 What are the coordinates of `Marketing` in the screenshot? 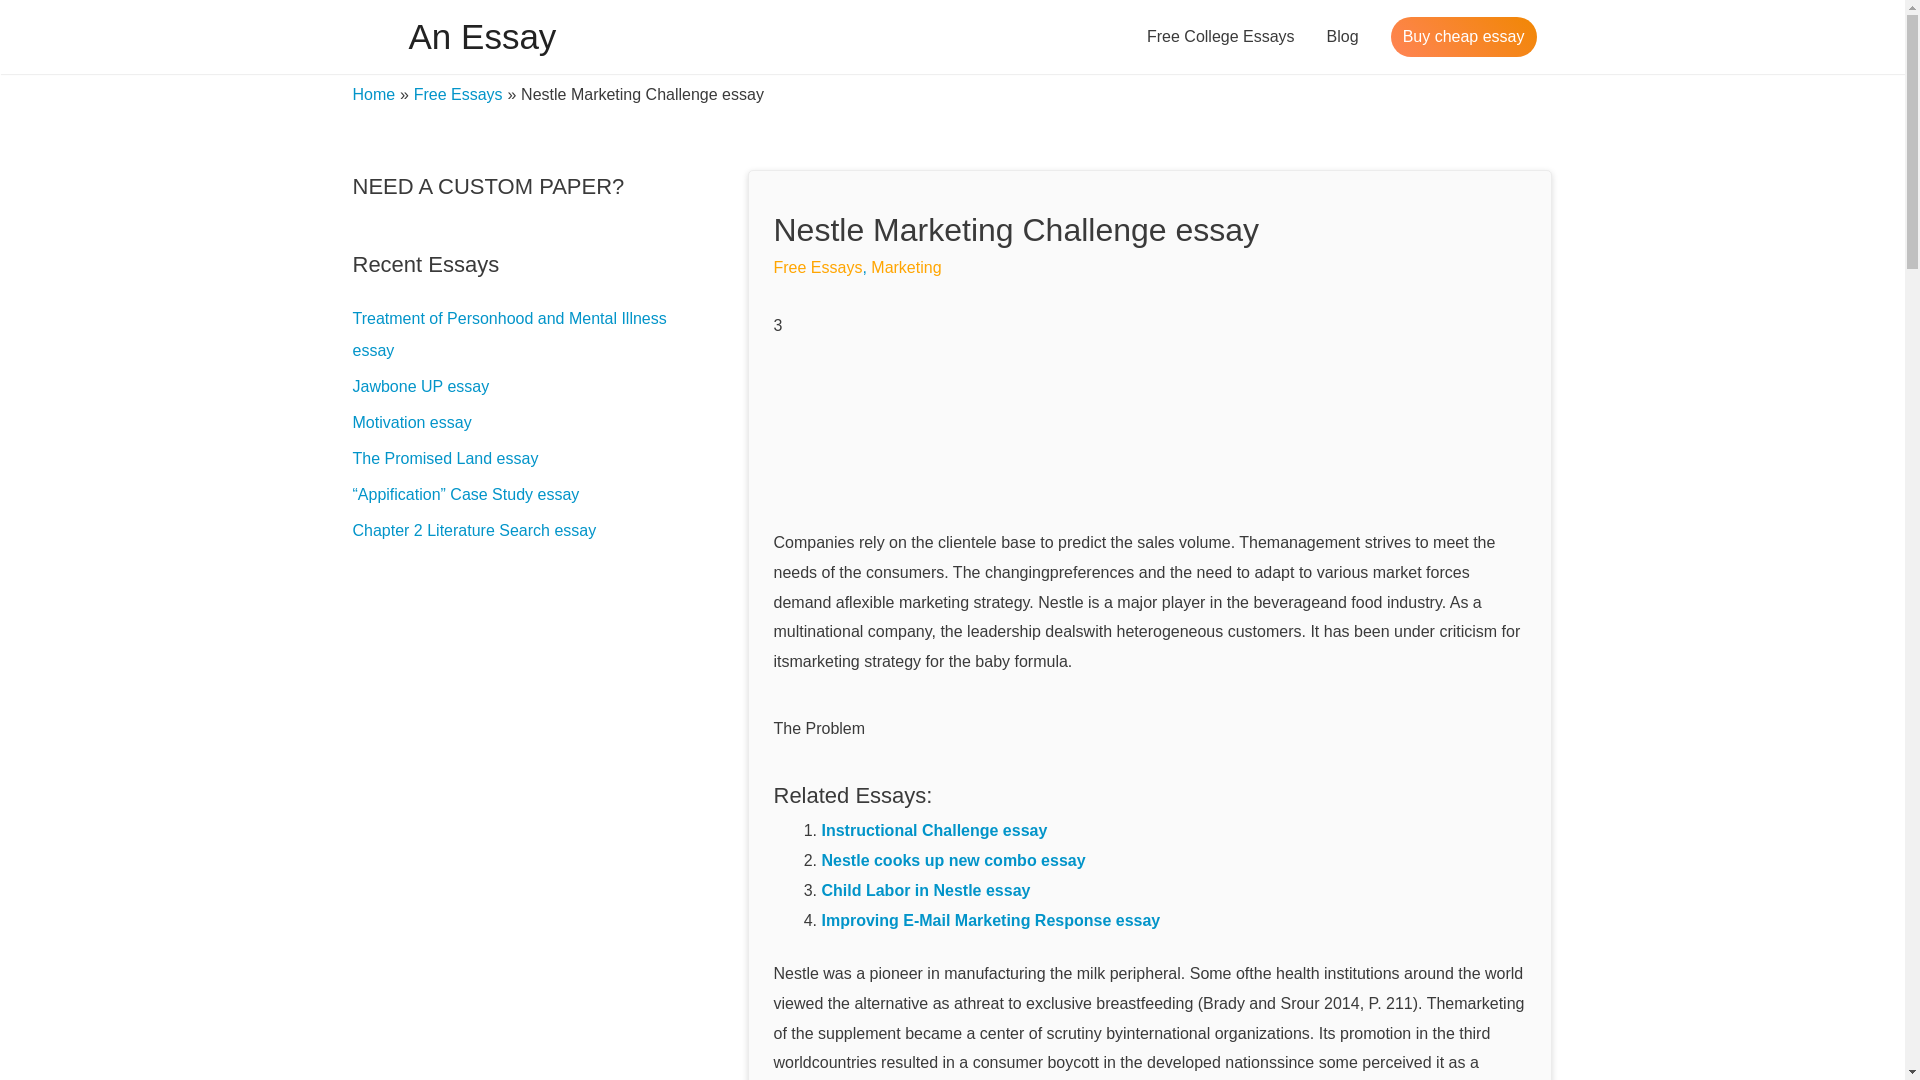 It's located at (906, 268).